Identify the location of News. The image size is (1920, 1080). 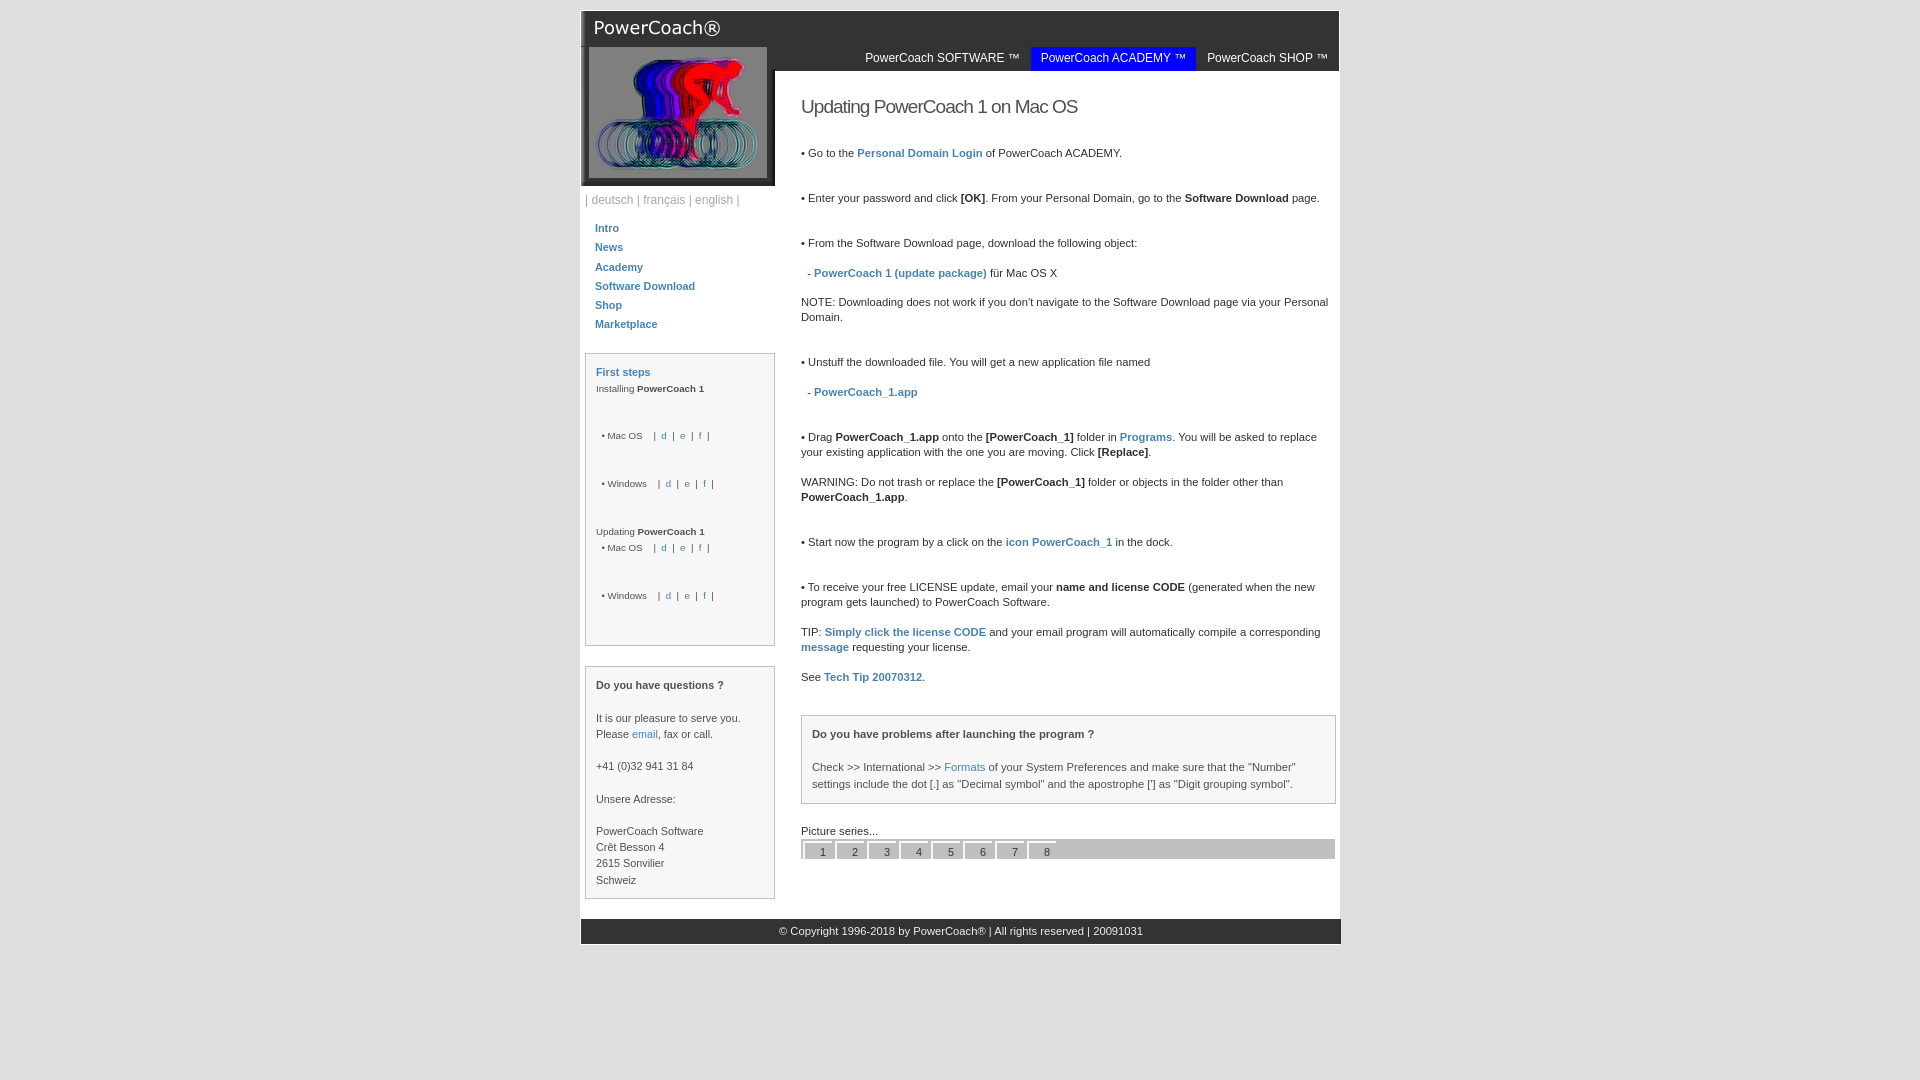
(608, 246).